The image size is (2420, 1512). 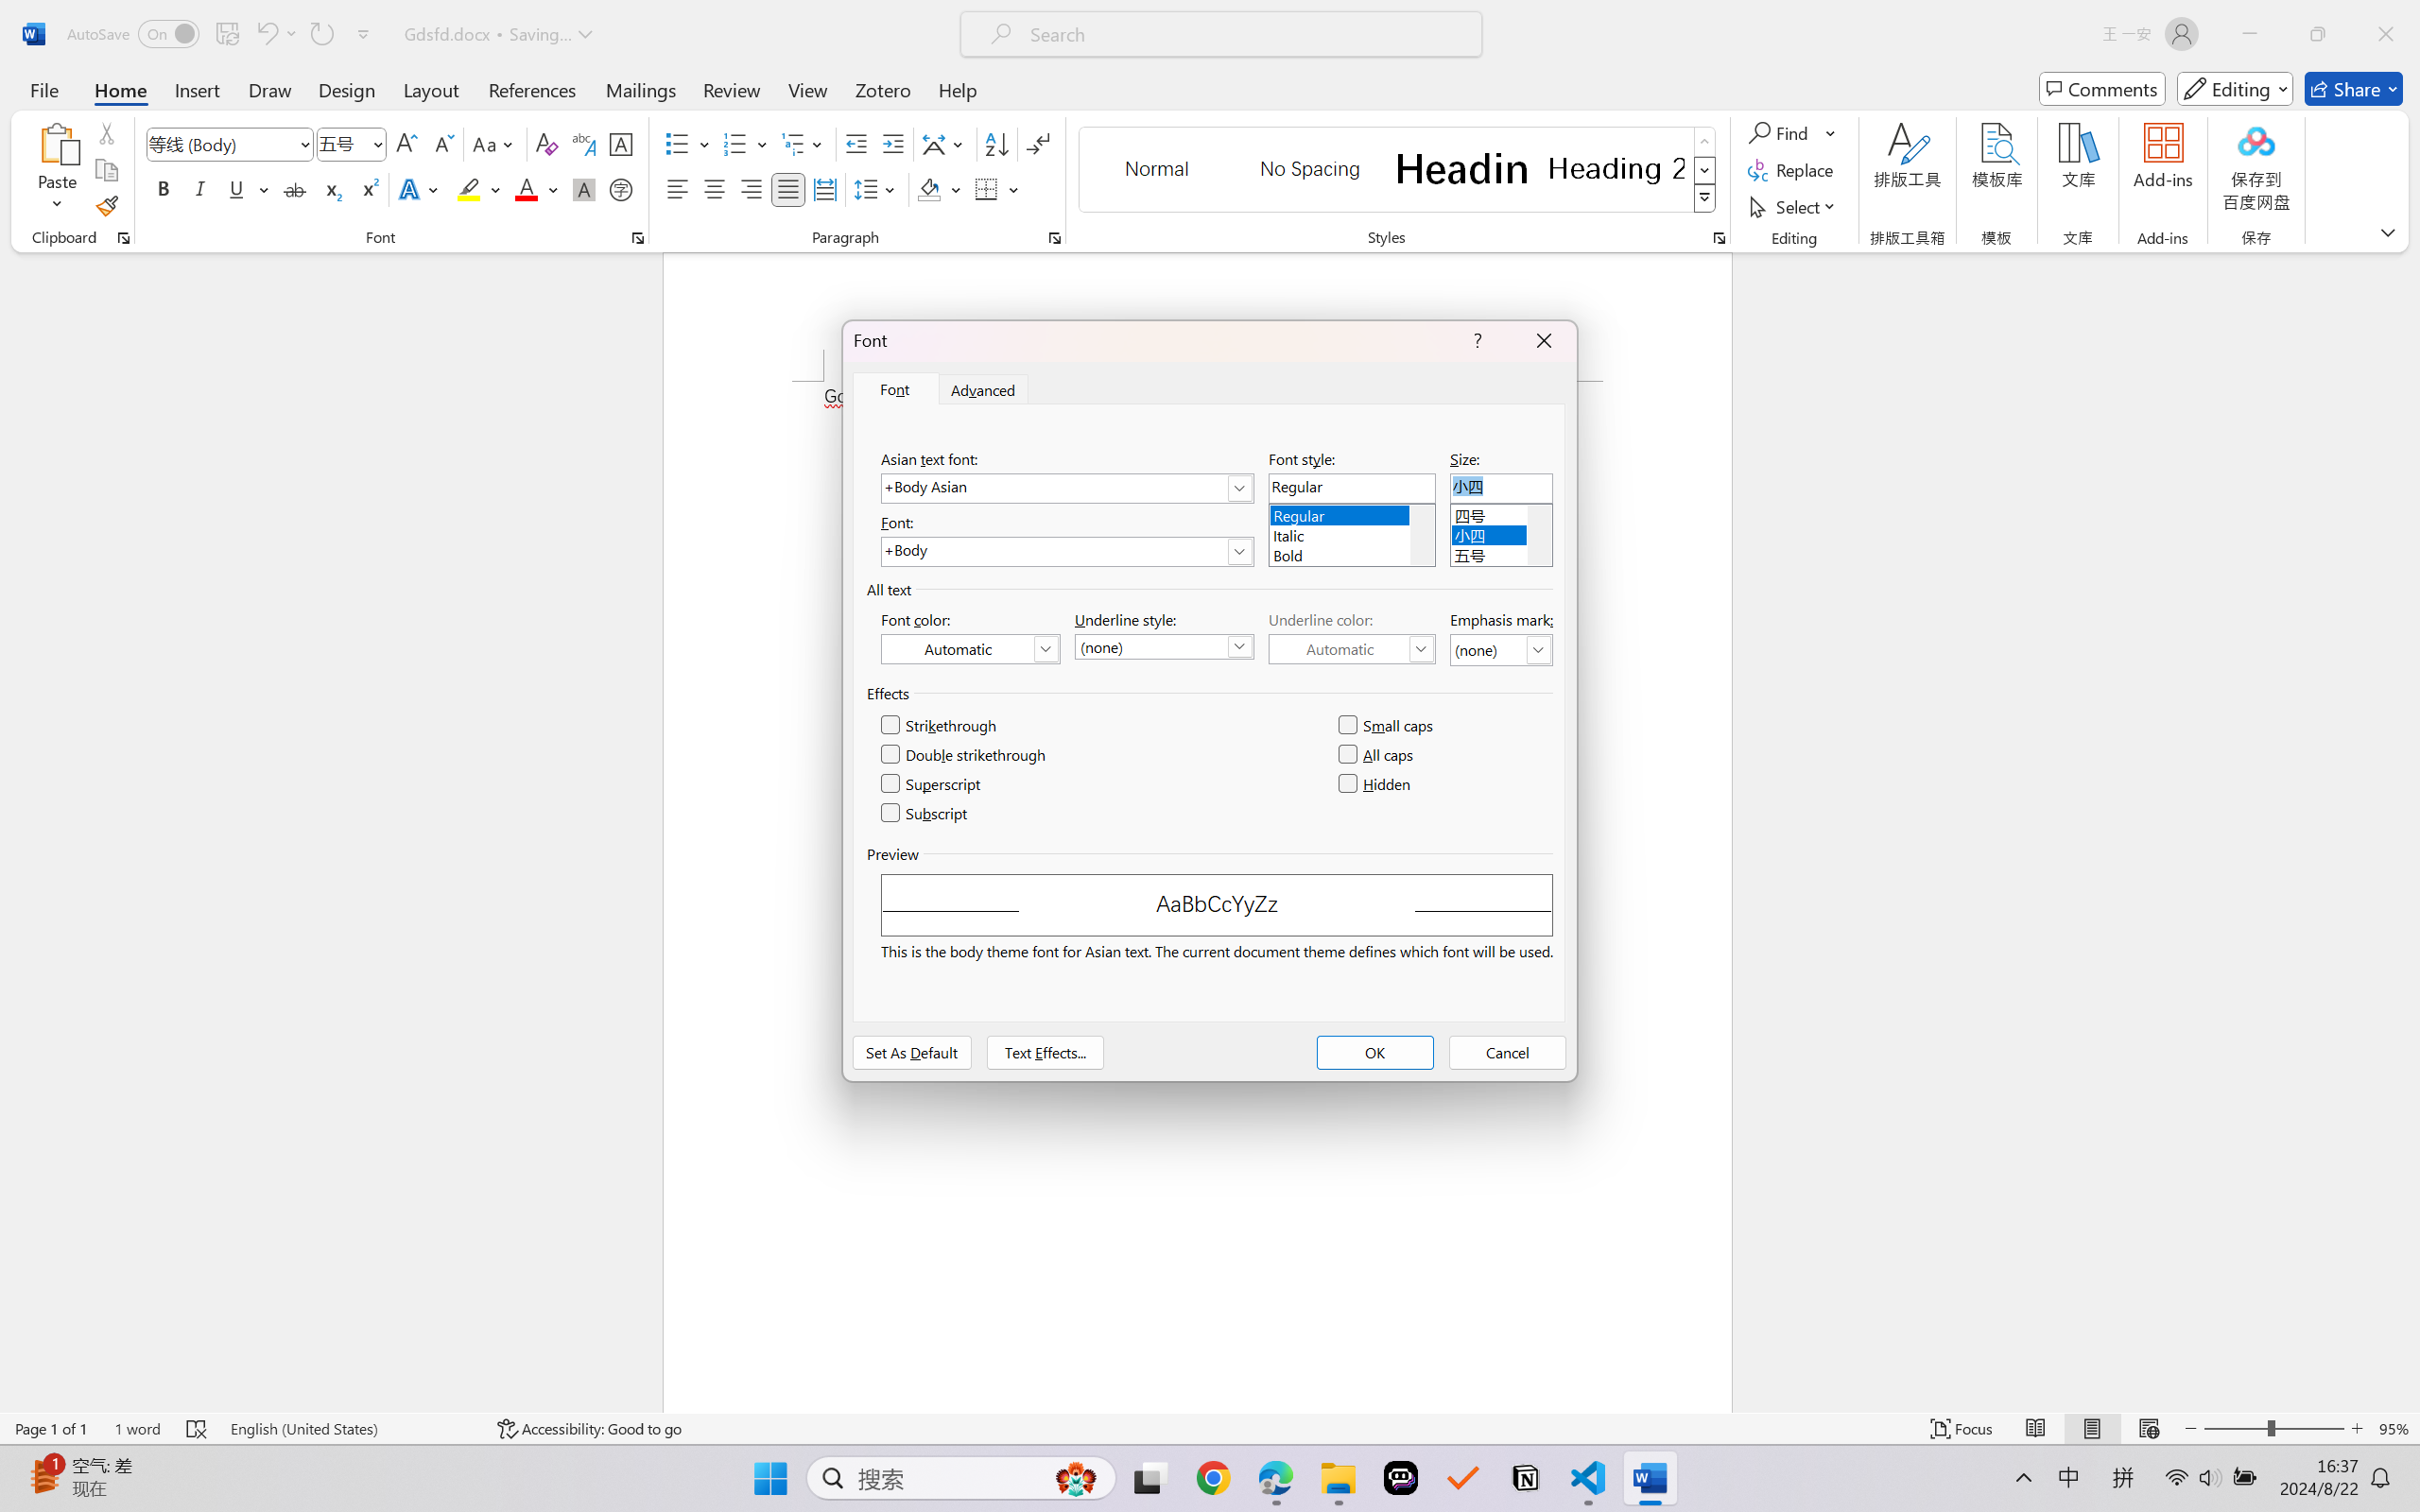 What do you see at coordinates (276, 34) in the screenshot?
I see `Undo Style` at bounding box center [276, 34].